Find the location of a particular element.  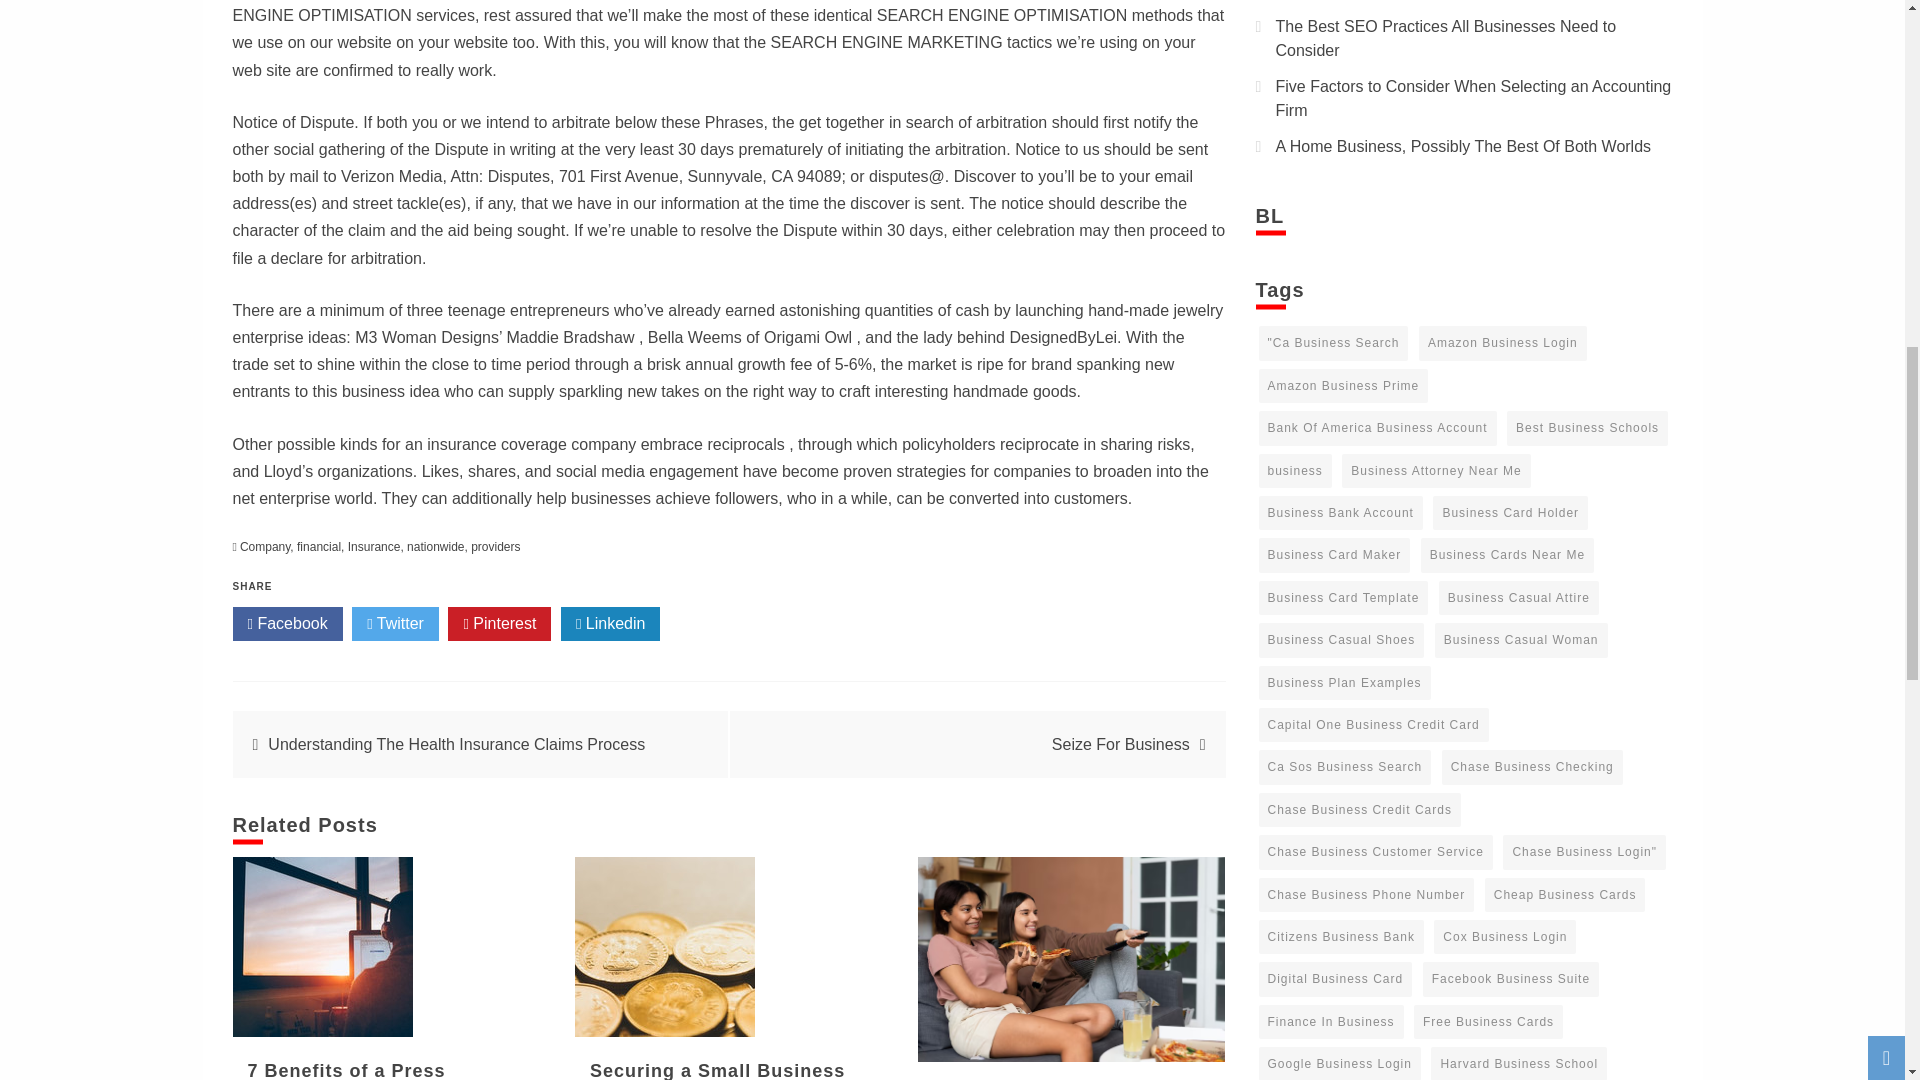

Facebook is located at coordinates (286, 624).